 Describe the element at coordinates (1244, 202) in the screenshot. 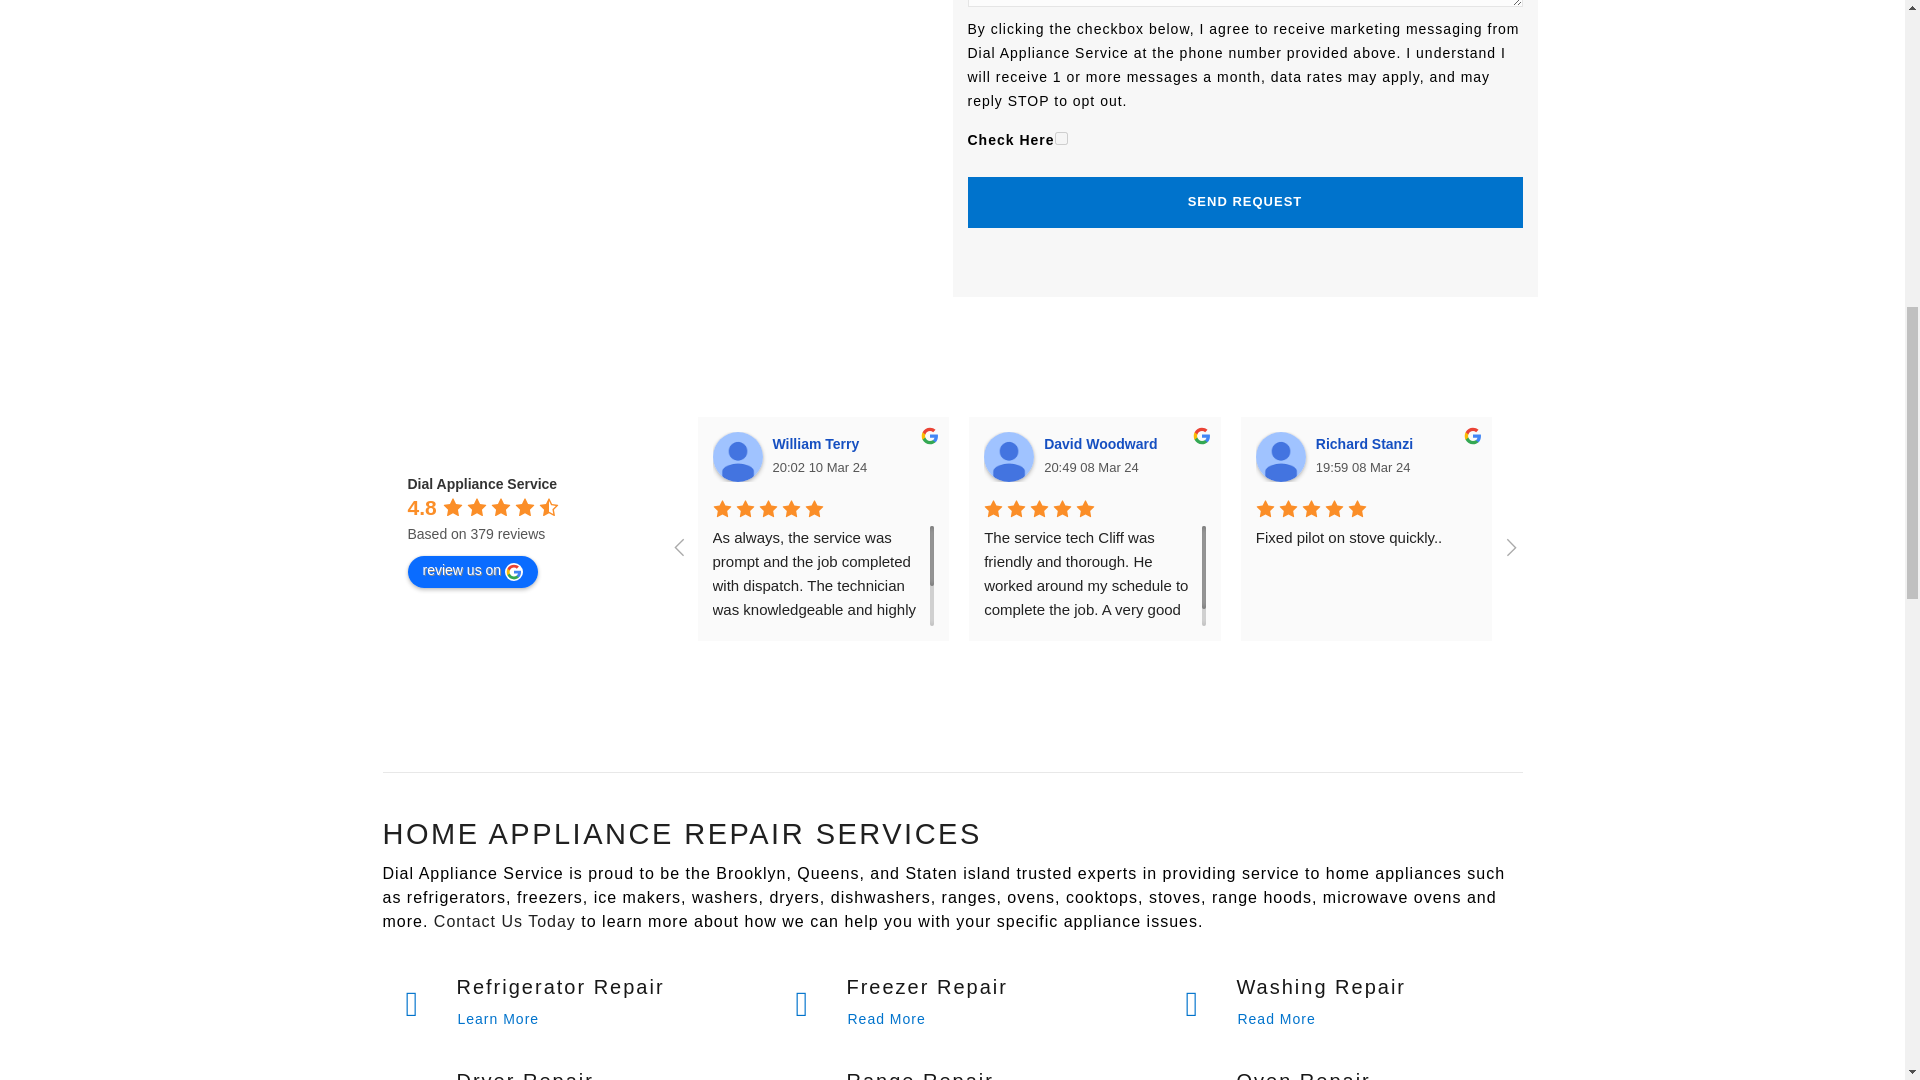

I see `SEND REQUEST` at that location.